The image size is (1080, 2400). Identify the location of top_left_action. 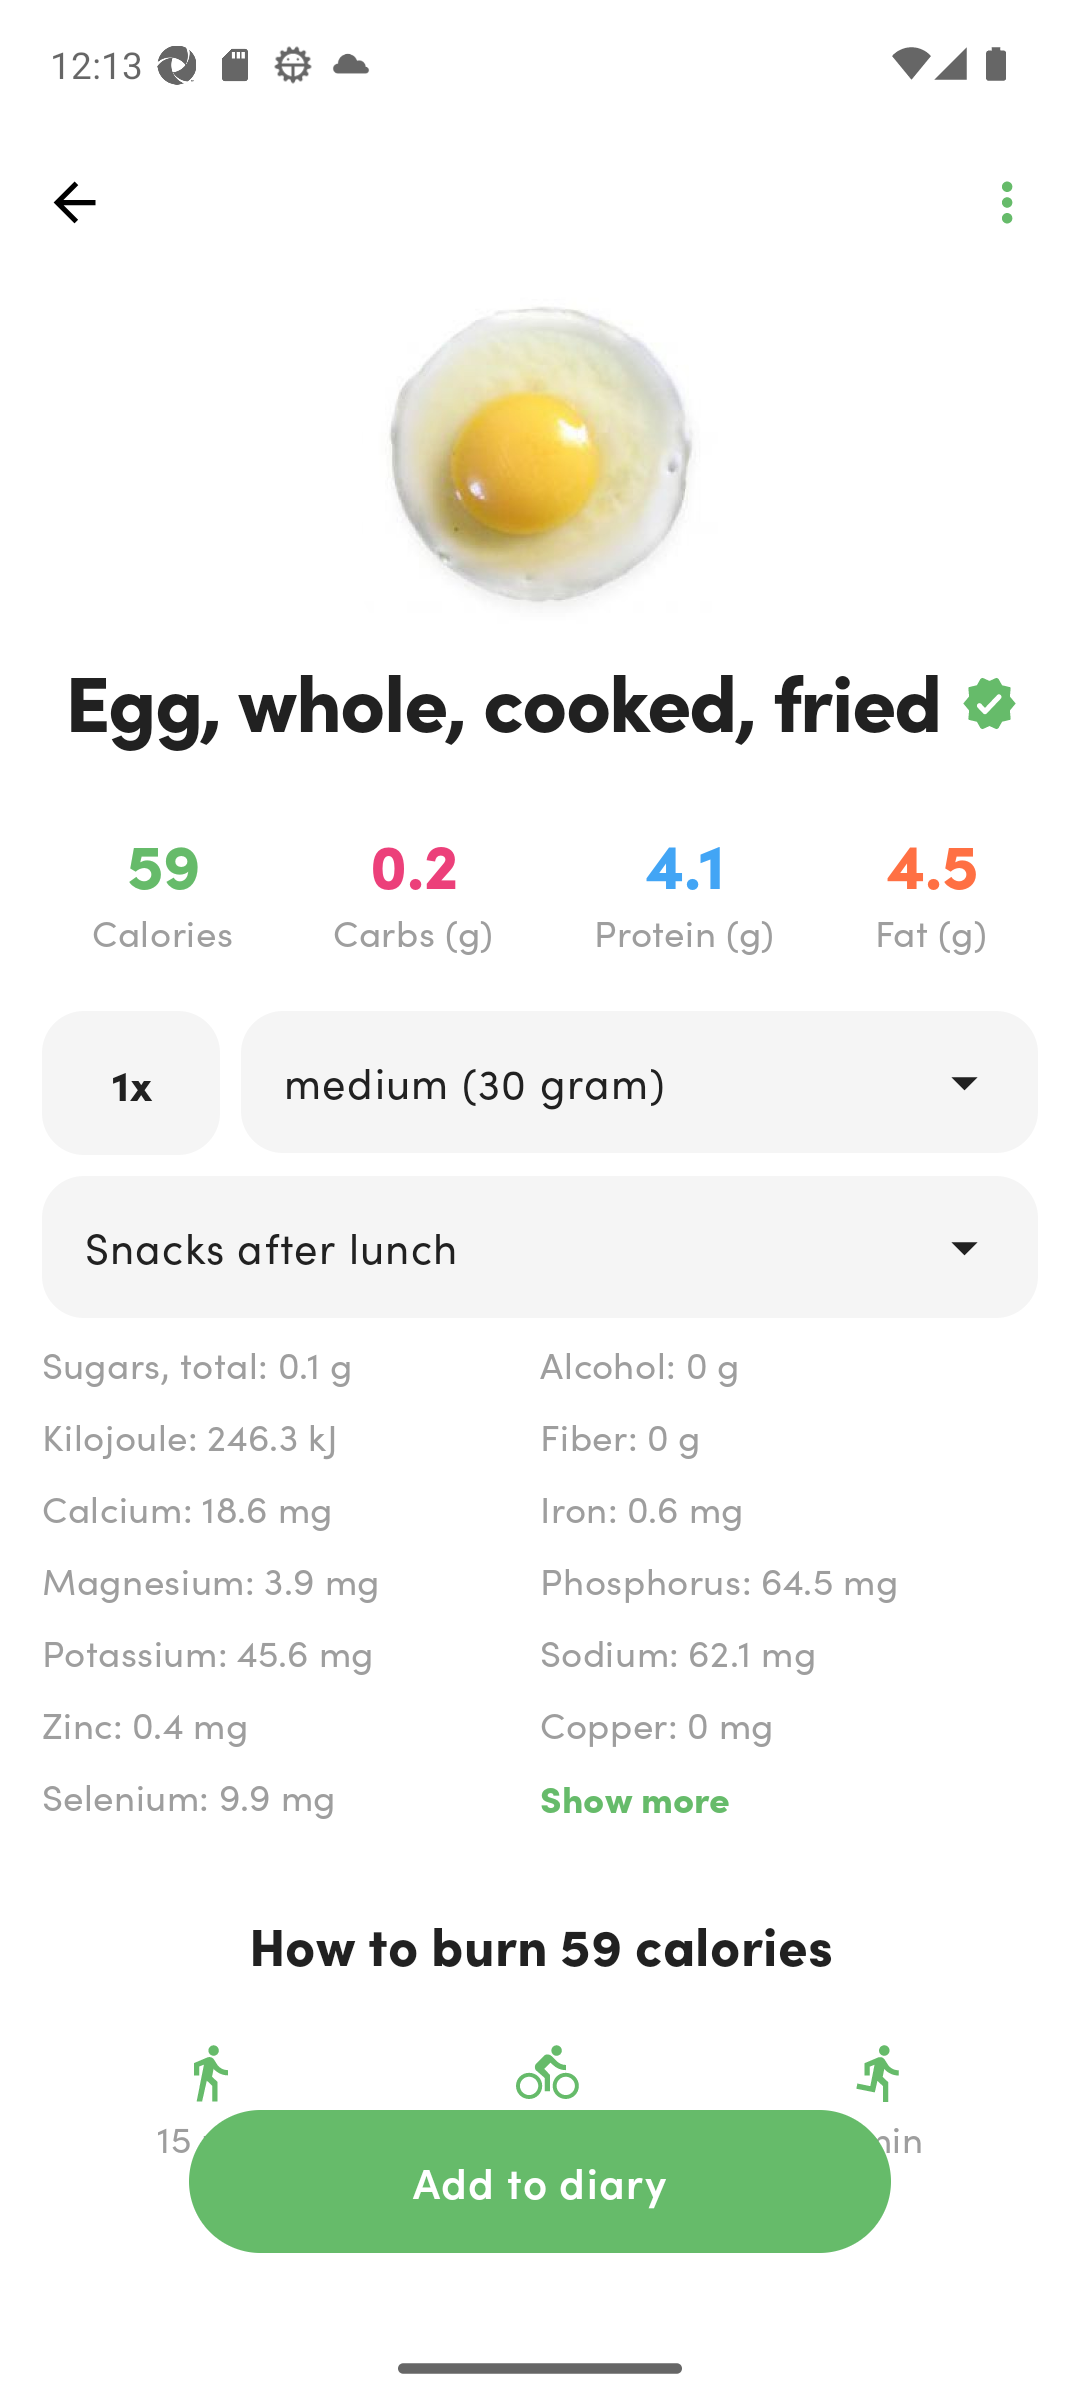
(74, 202).